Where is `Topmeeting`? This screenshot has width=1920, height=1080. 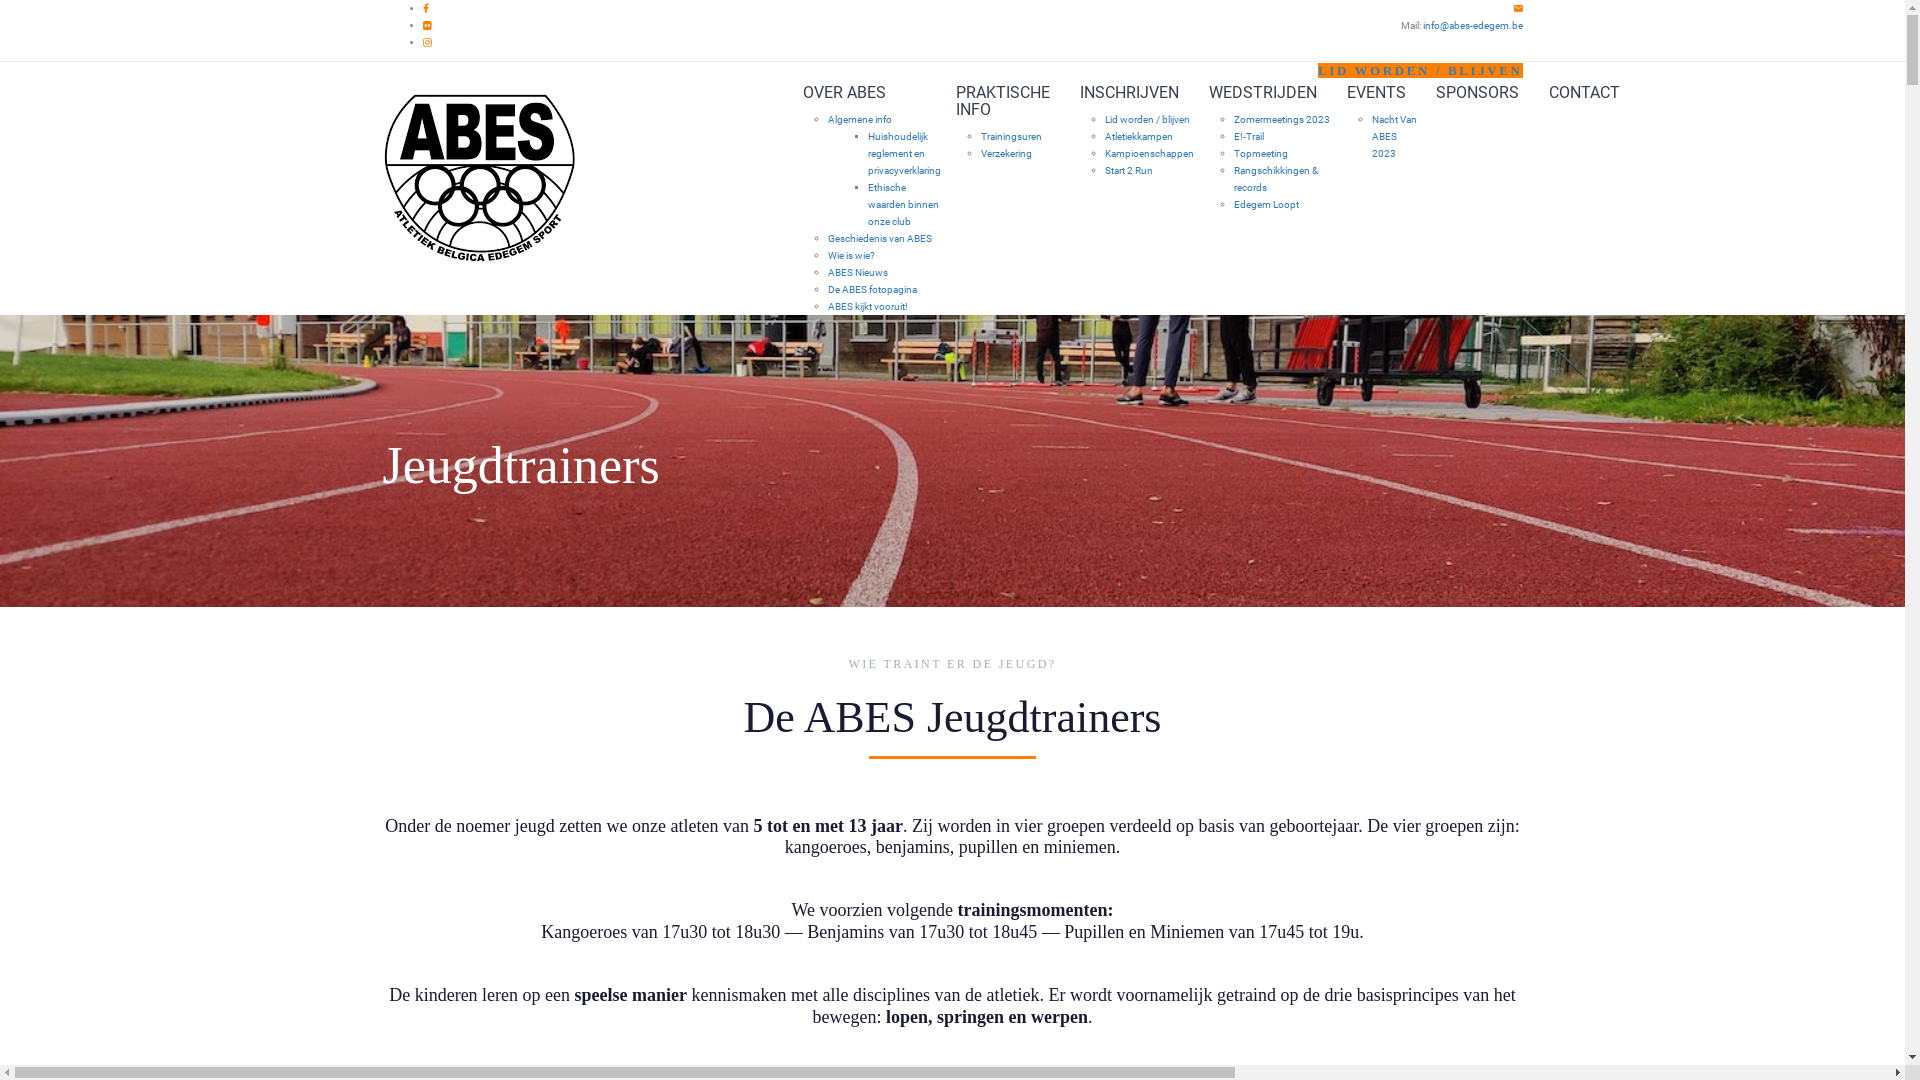
Topmeeting is located at coordinates (1261, 154).